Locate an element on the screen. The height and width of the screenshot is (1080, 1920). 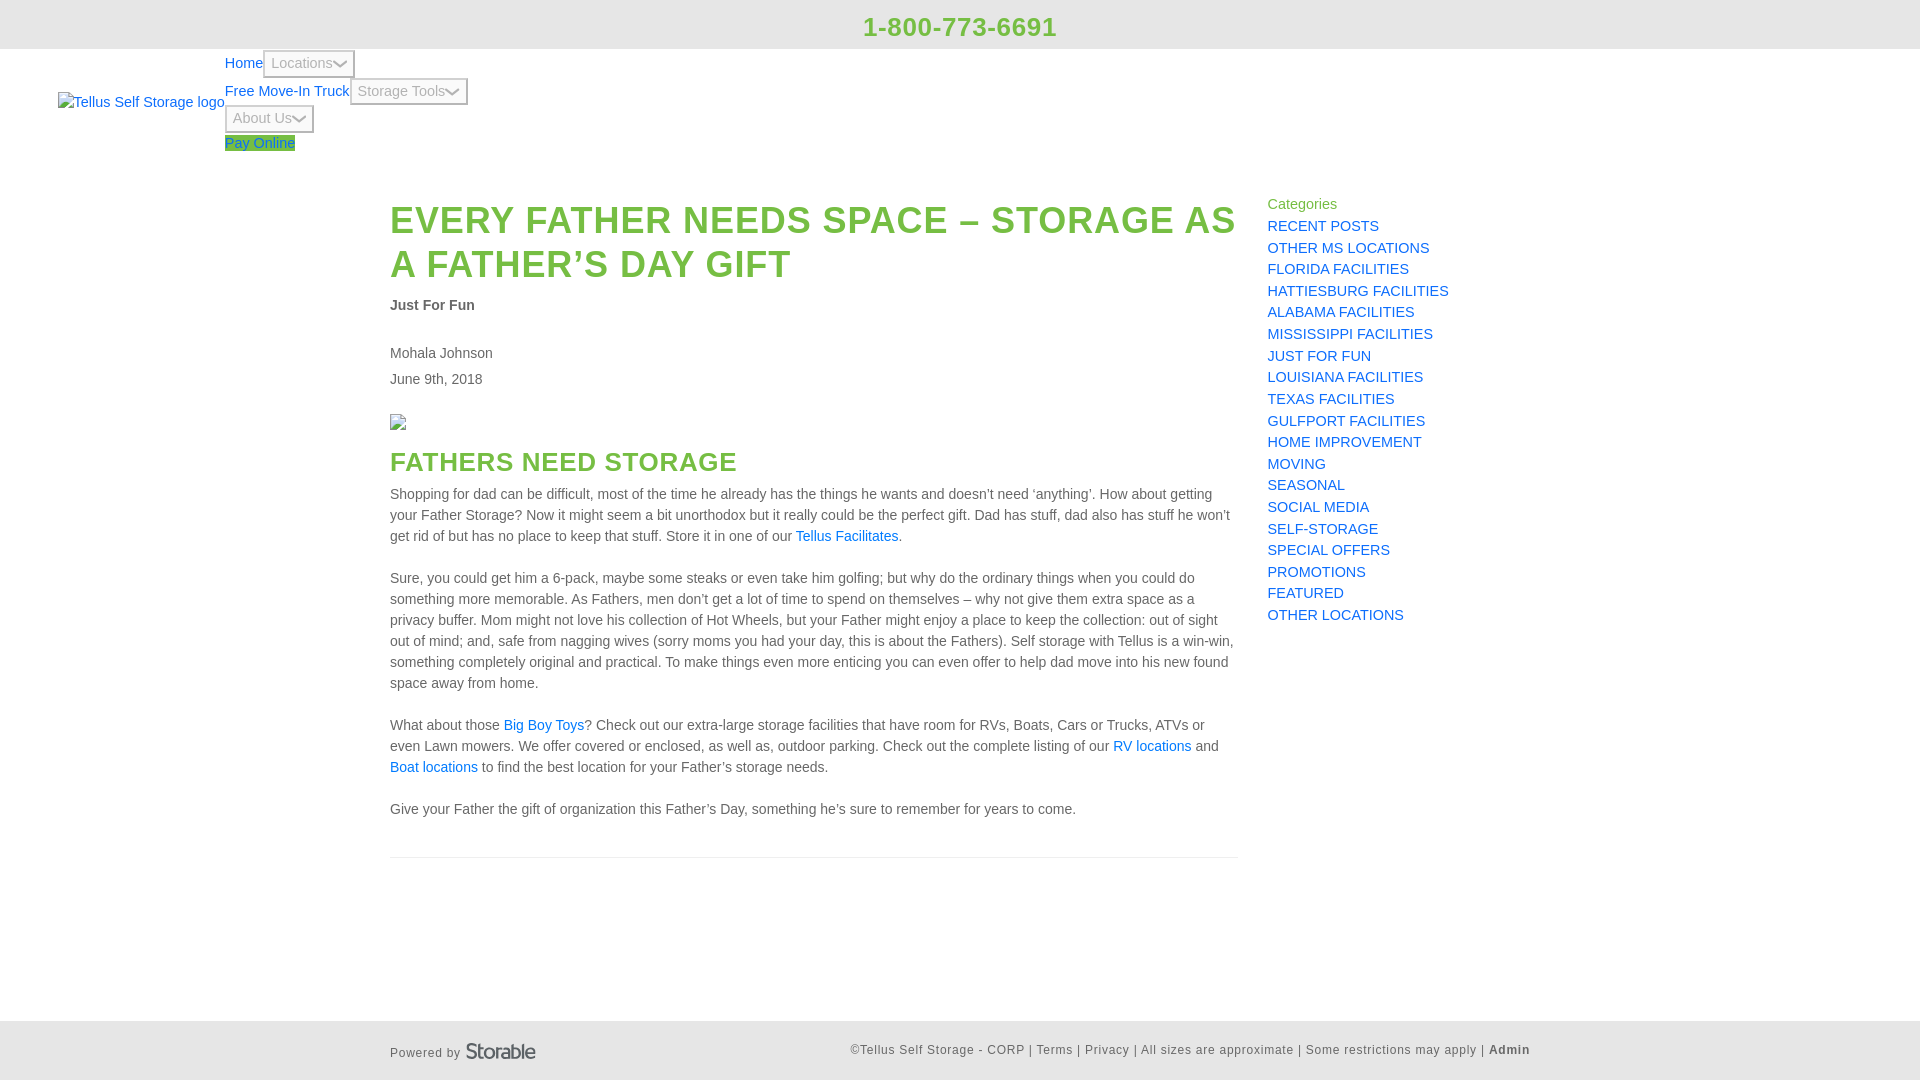
LOUISIANA FACILITIES is located at coordinates (1346, 376).